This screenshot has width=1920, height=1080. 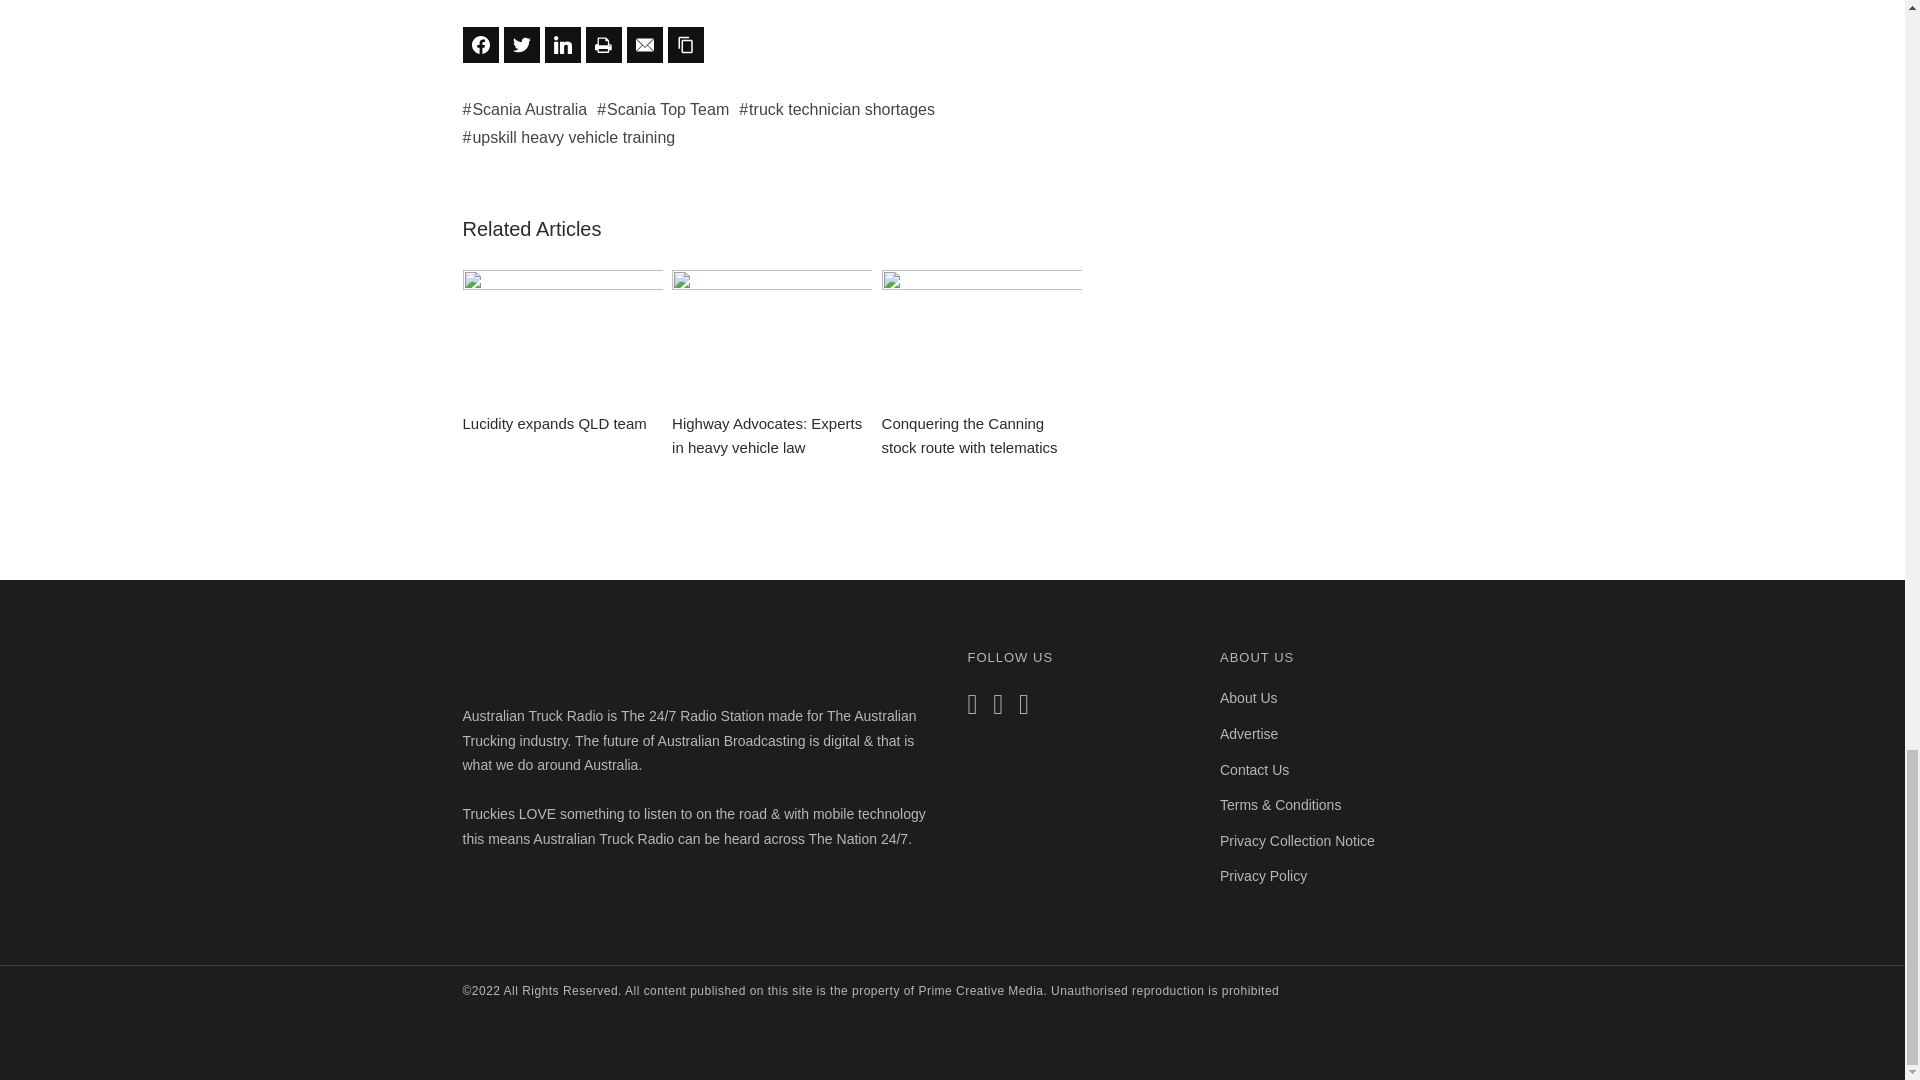 What do you see at coordinates (663, 109) in the screenshot?
I see `Scania Top Team` at bounding box center [663, 109].